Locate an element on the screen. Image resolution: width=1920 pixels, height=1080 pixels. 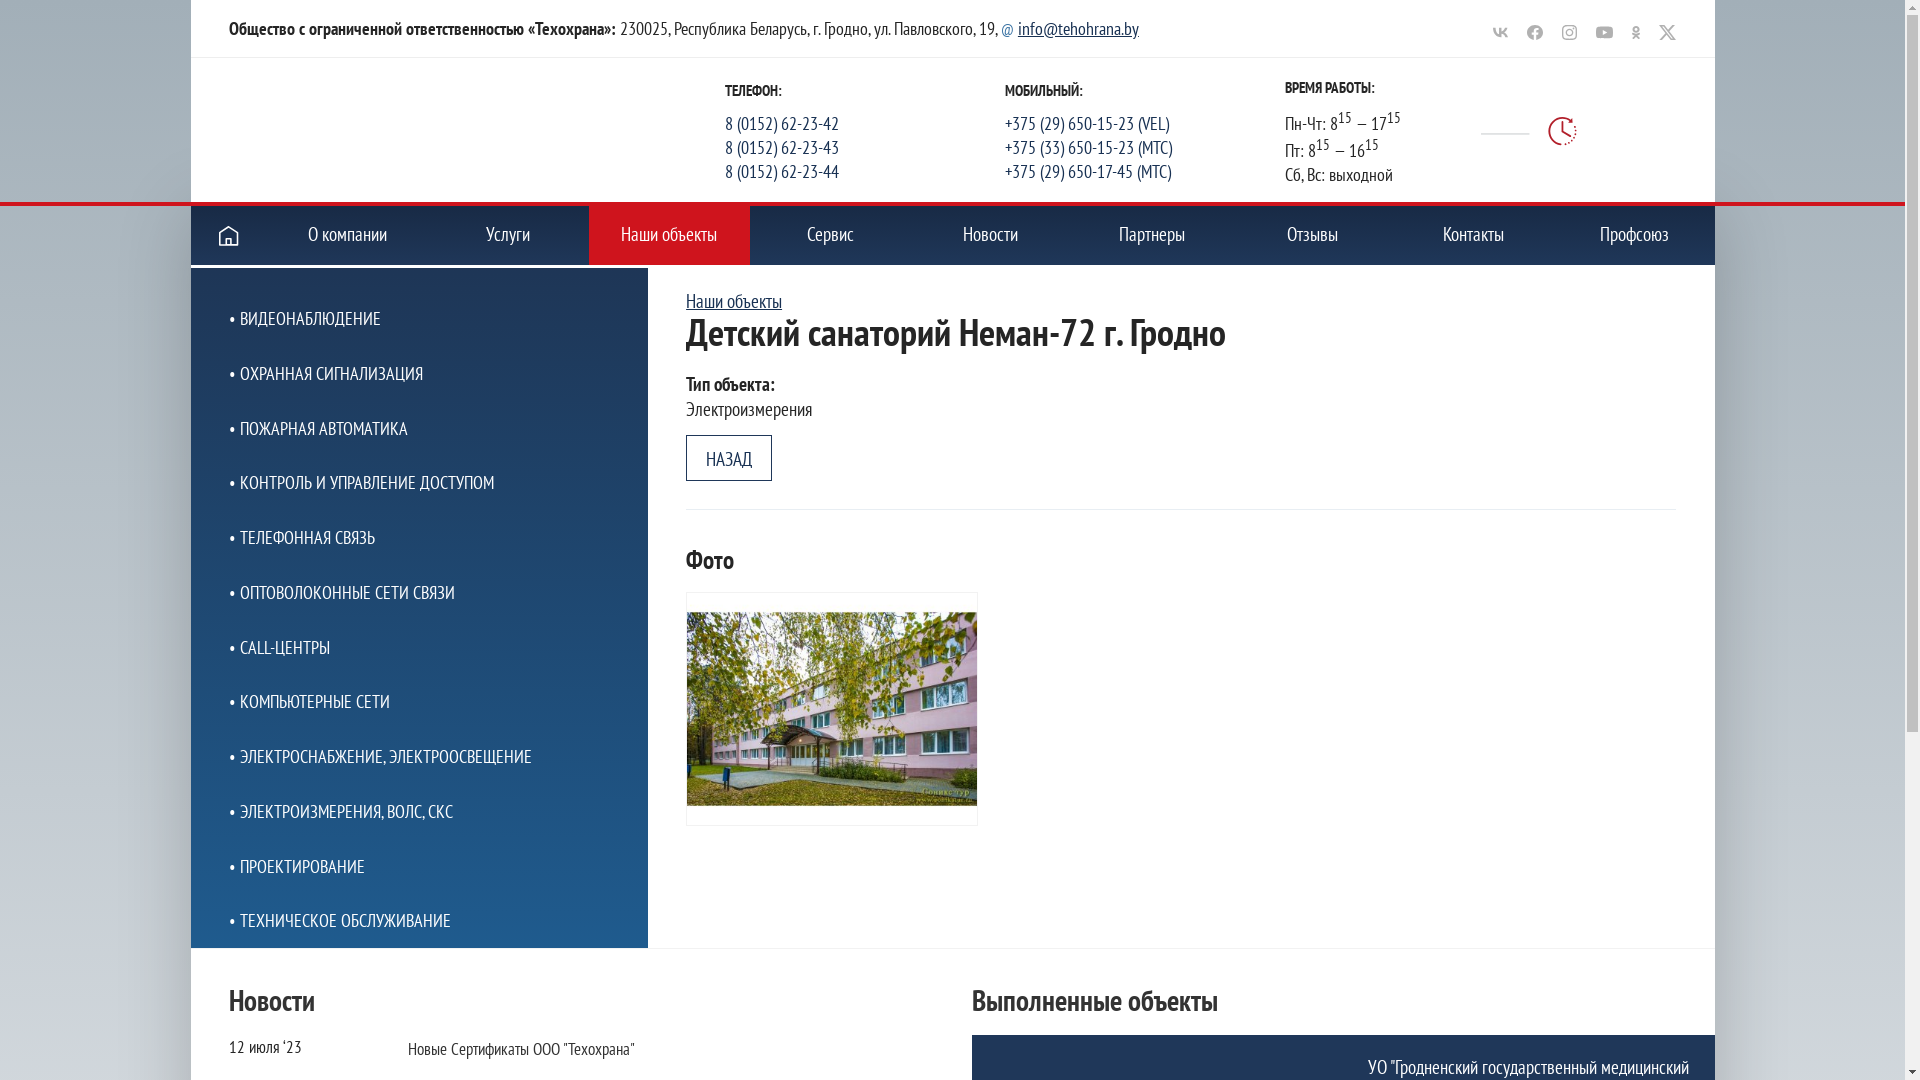
info@tehohrana.by is located at coordinates (1078, 28).